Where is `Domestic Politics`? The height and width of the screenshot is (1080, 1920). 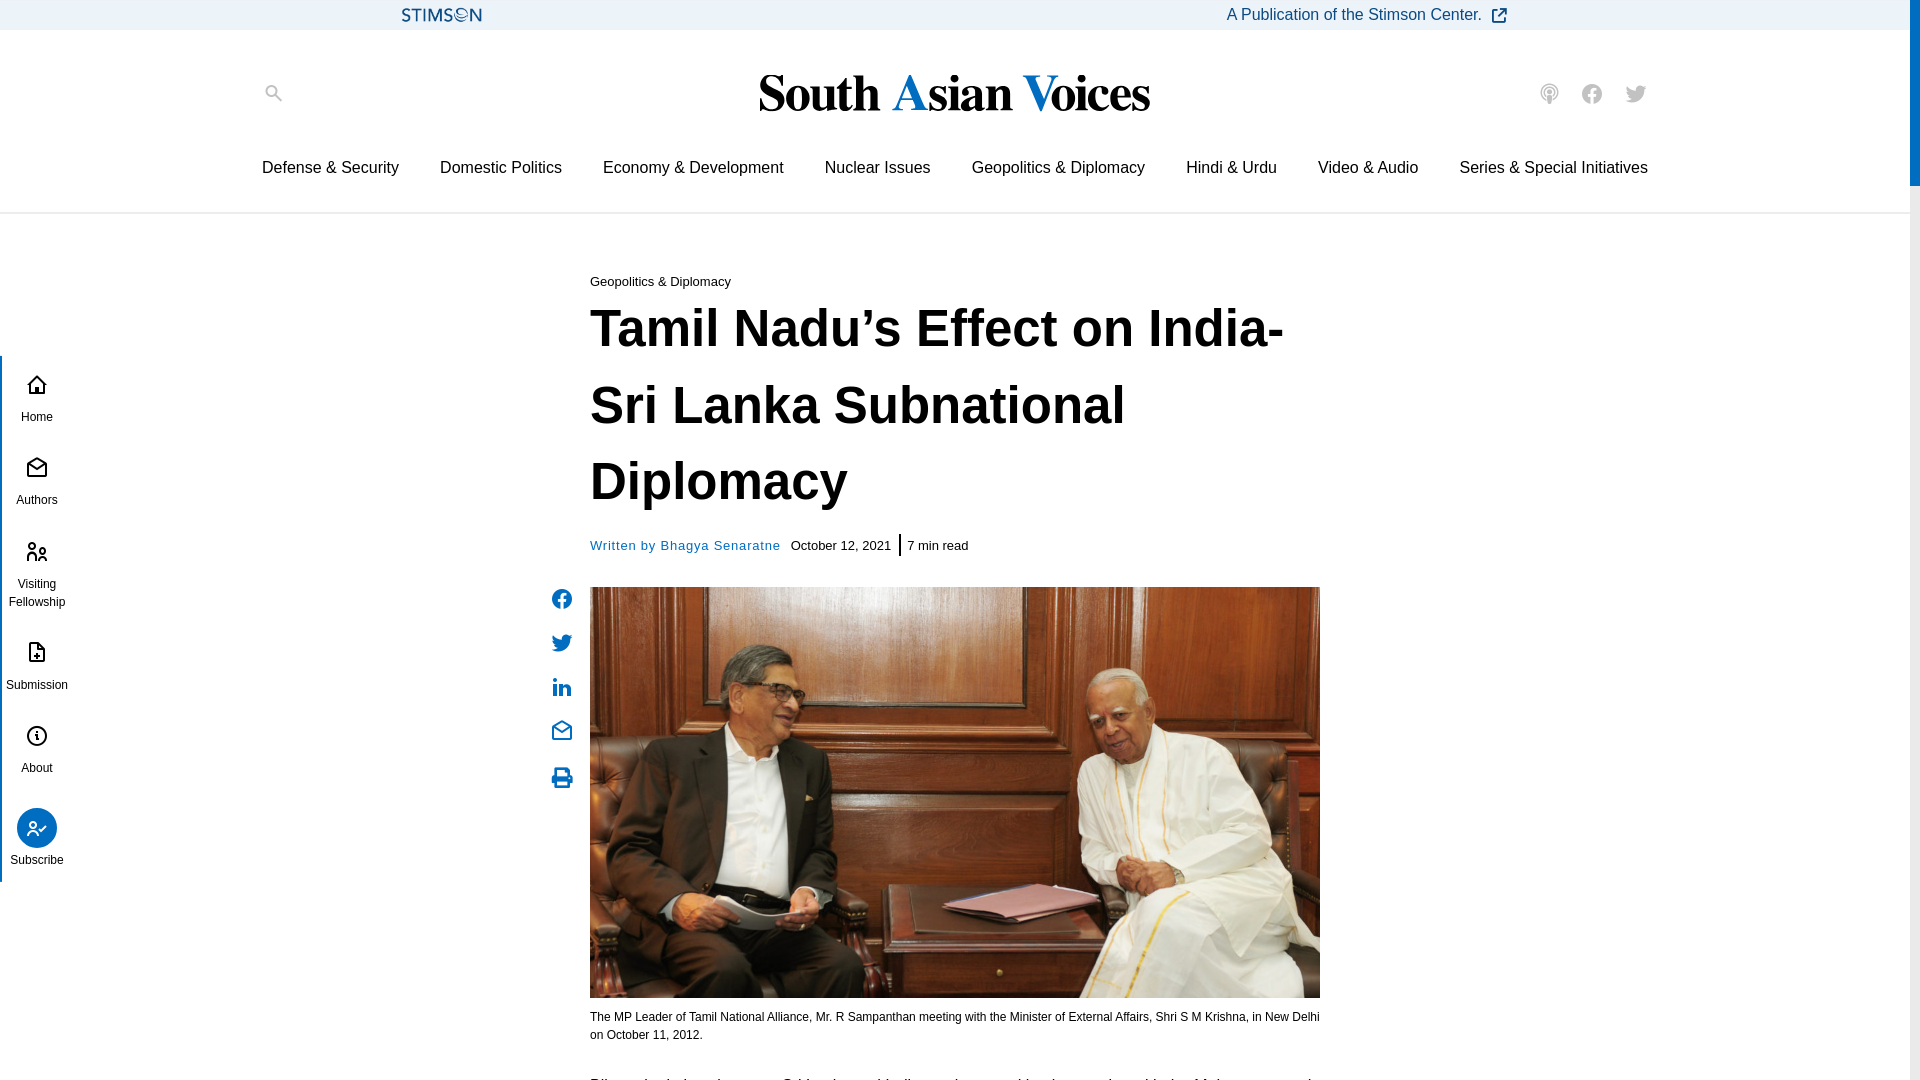 Domestic Politics is located at coordinates (500, 167).